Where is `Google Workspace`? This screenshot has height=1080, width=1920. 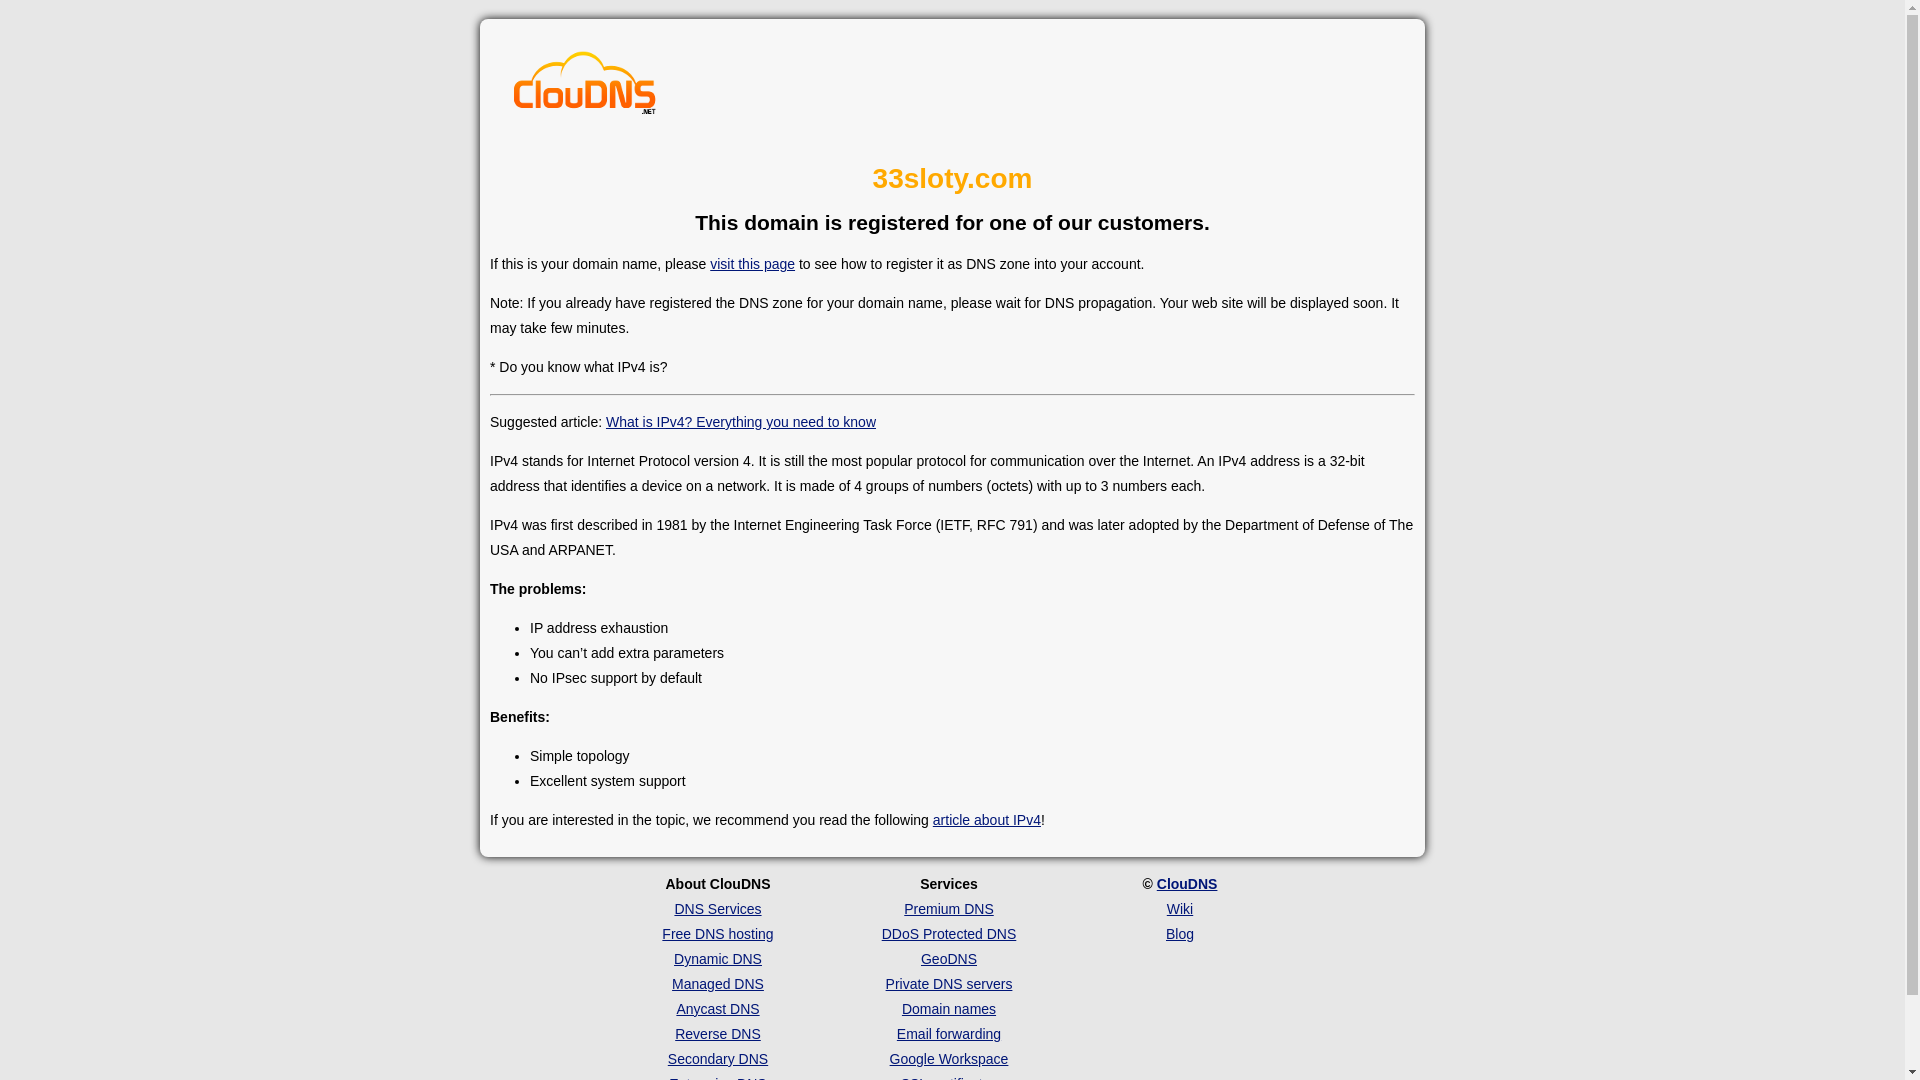 Google Workspace is located at coordinates (950, 1059).